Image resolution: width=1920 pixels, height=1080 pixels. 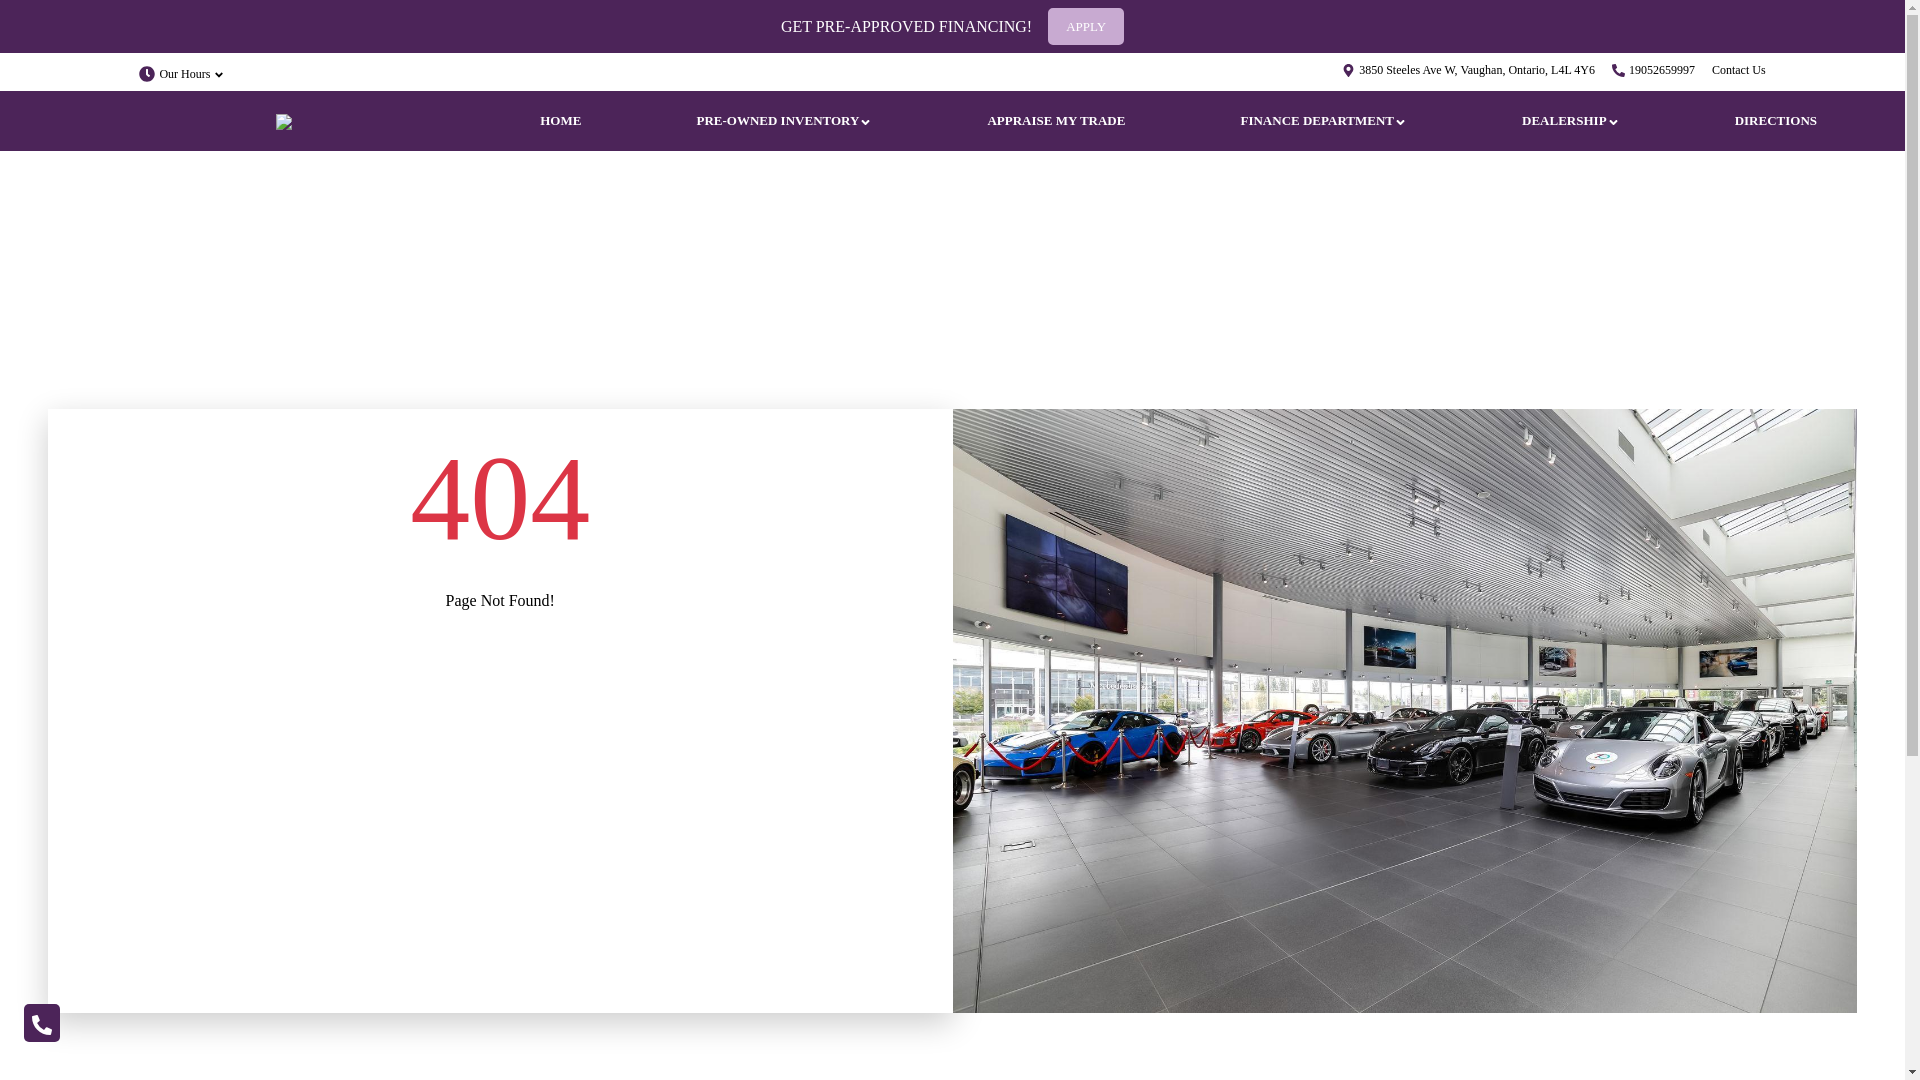 What do you see at coordinates (560, 121) in the screenshot?
I see `HOME` at bounding box center [560, 121].